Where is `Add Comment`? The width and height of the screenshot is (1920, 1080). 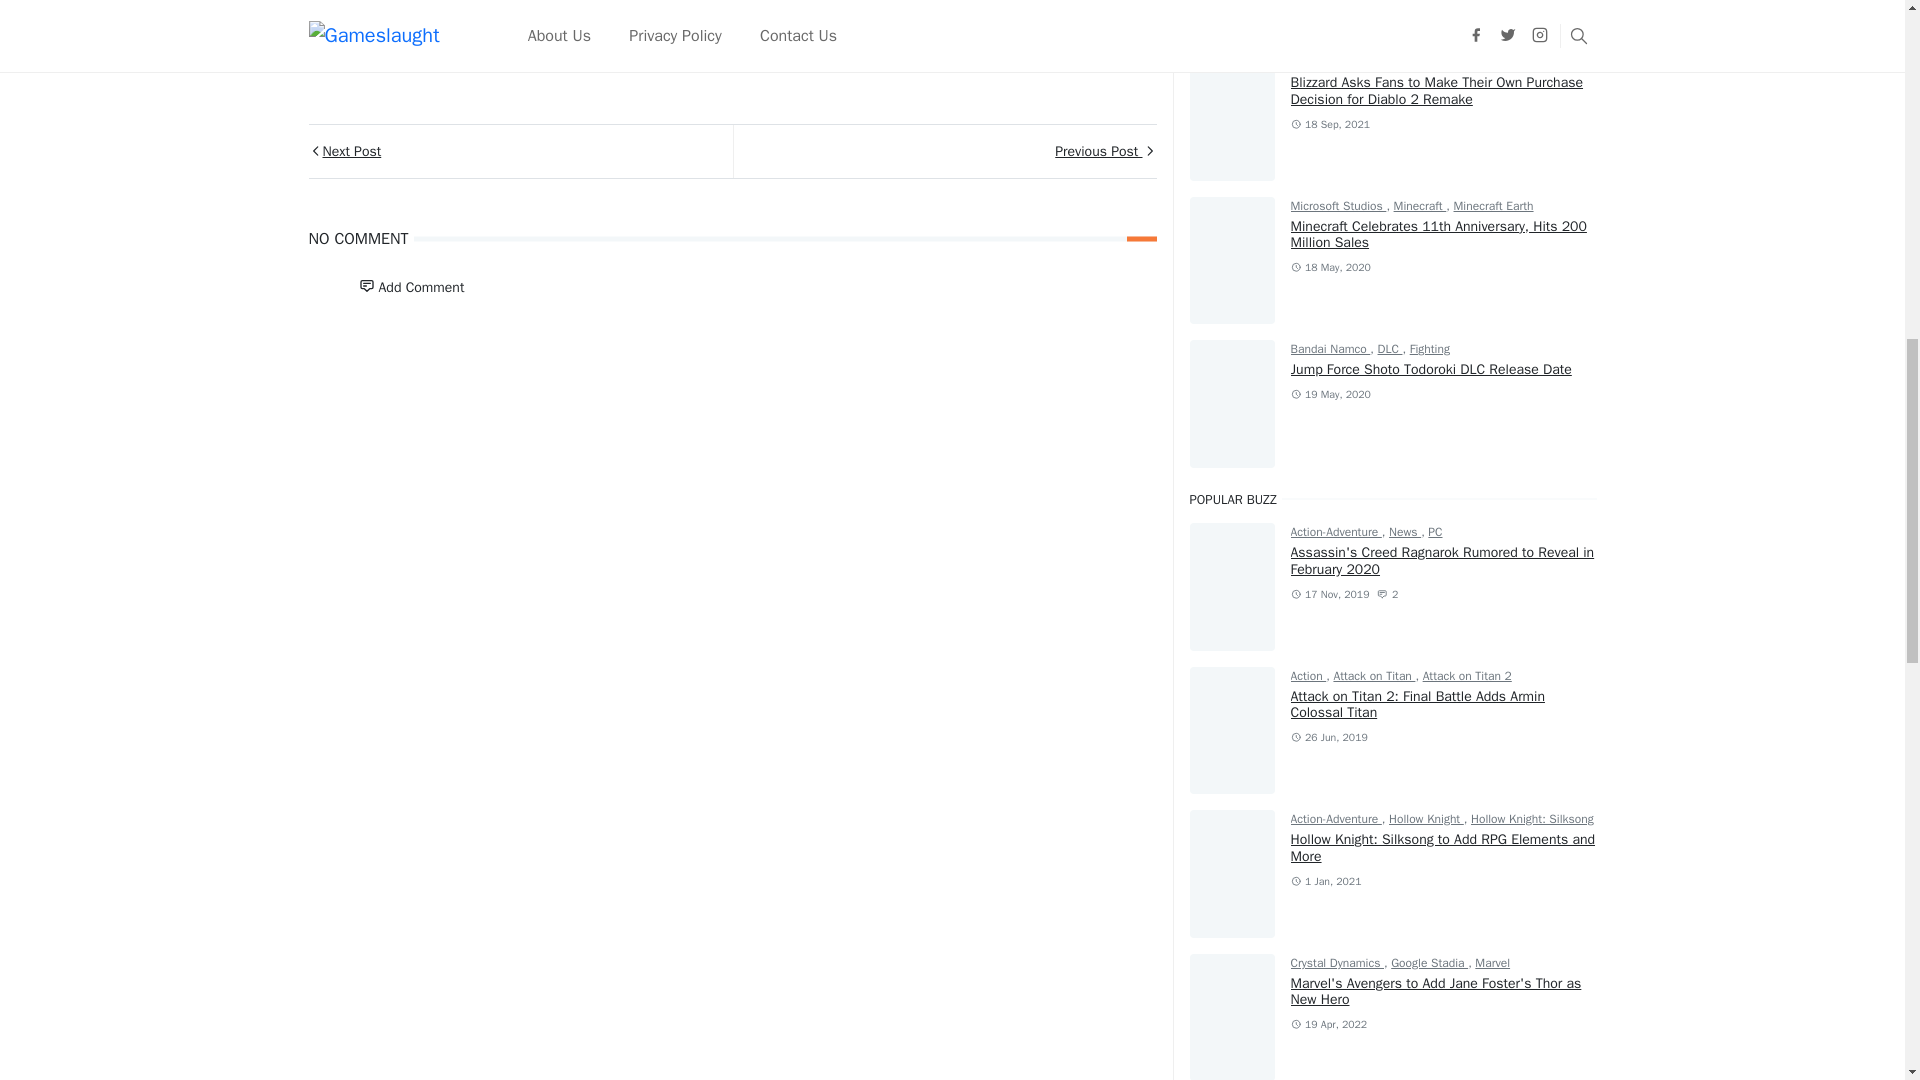
Add Comment is located at coordinates (410, 286).